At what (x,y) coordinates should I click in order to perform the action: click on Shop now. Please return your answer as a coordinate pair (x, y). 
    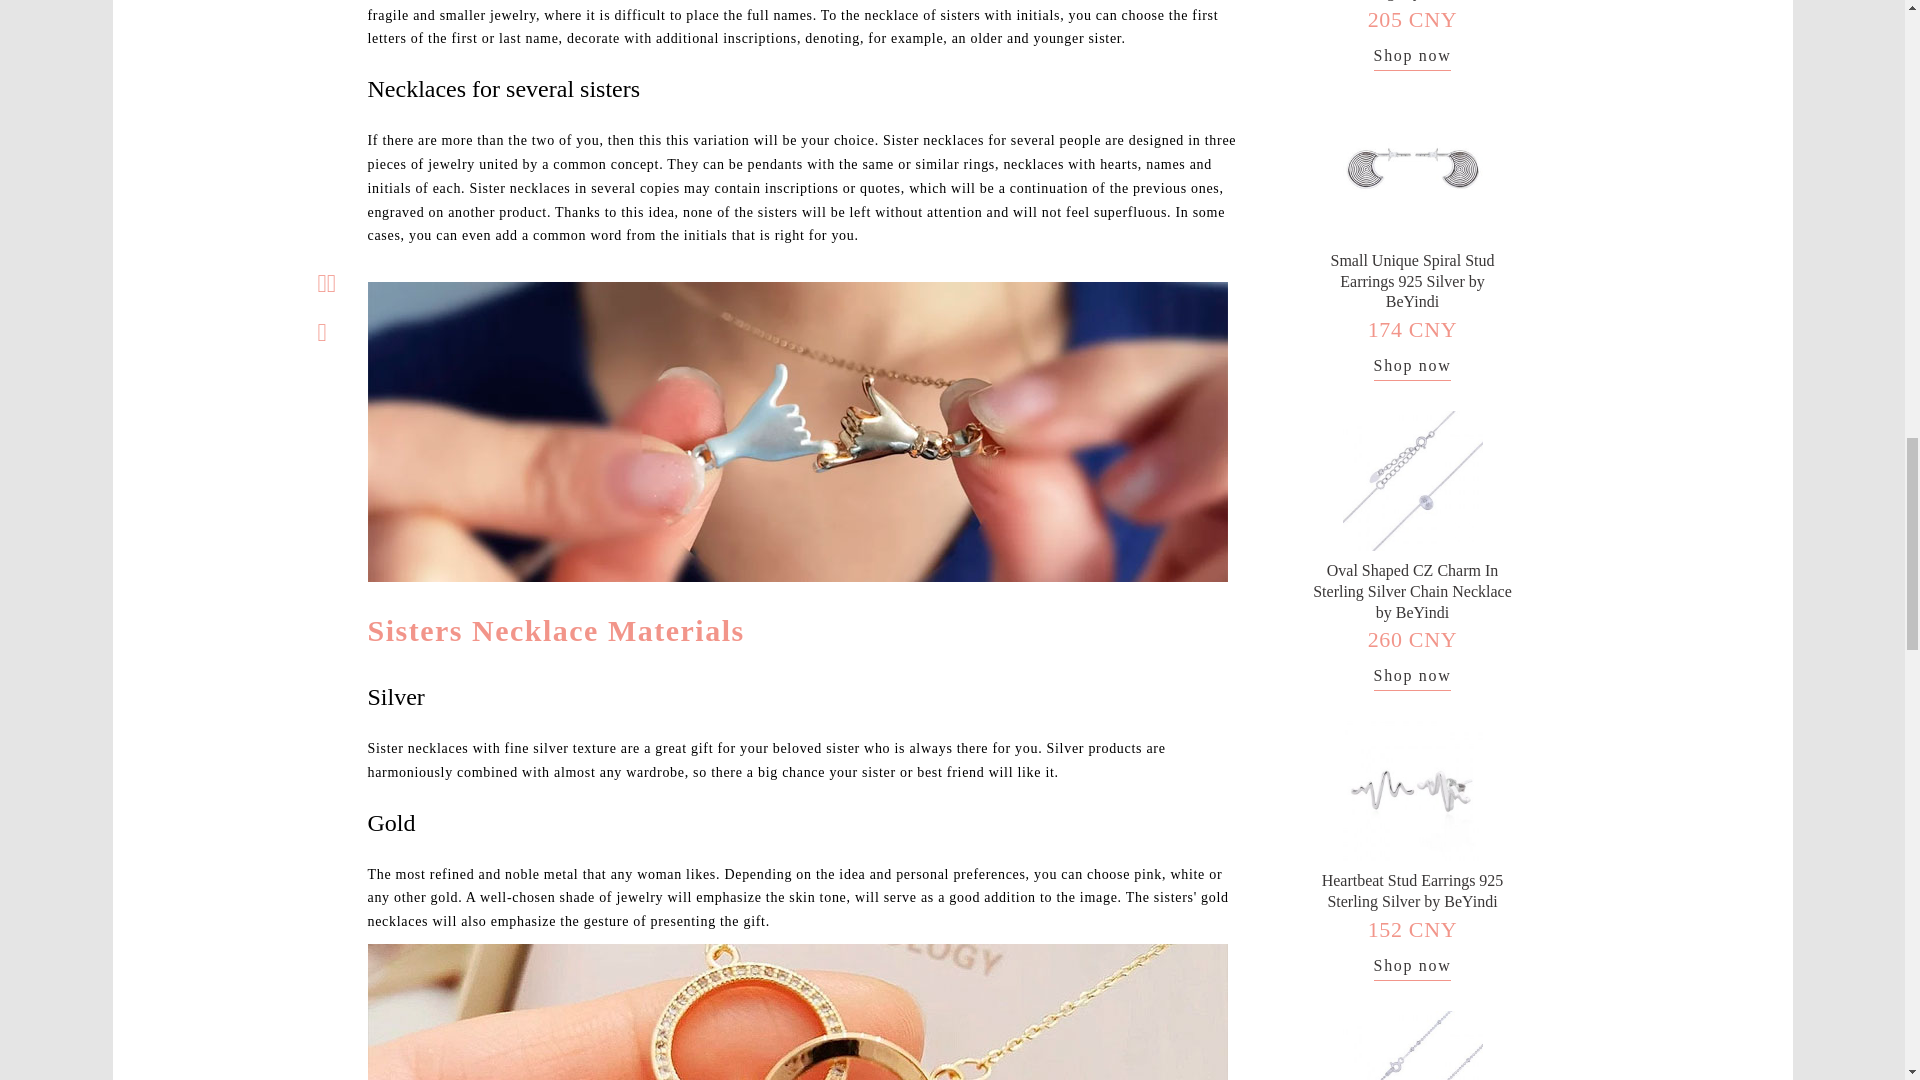
    Looking at the image, I should click on (1412, 678).